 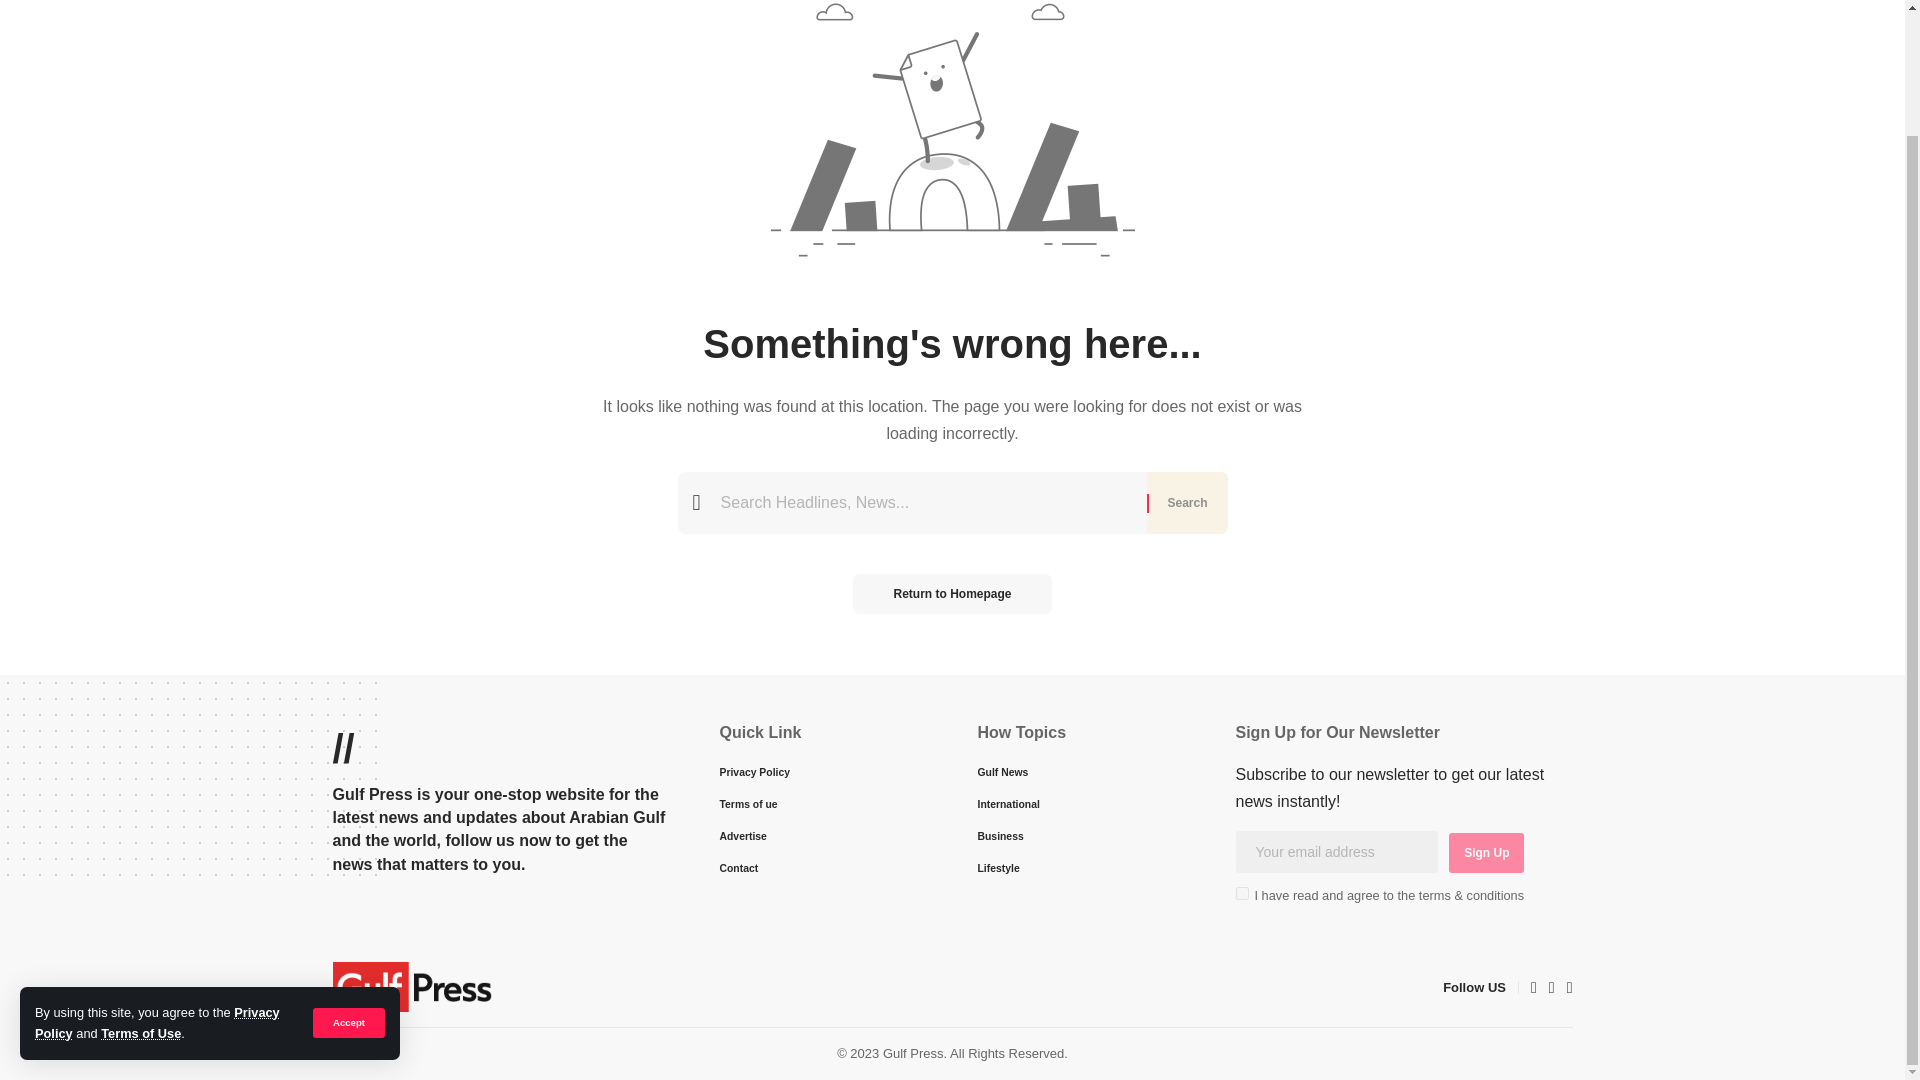 What do you see at coordinates (1486, 852) in the screenshot?
I see `Sign Up` at bounding box center [1486, 852].